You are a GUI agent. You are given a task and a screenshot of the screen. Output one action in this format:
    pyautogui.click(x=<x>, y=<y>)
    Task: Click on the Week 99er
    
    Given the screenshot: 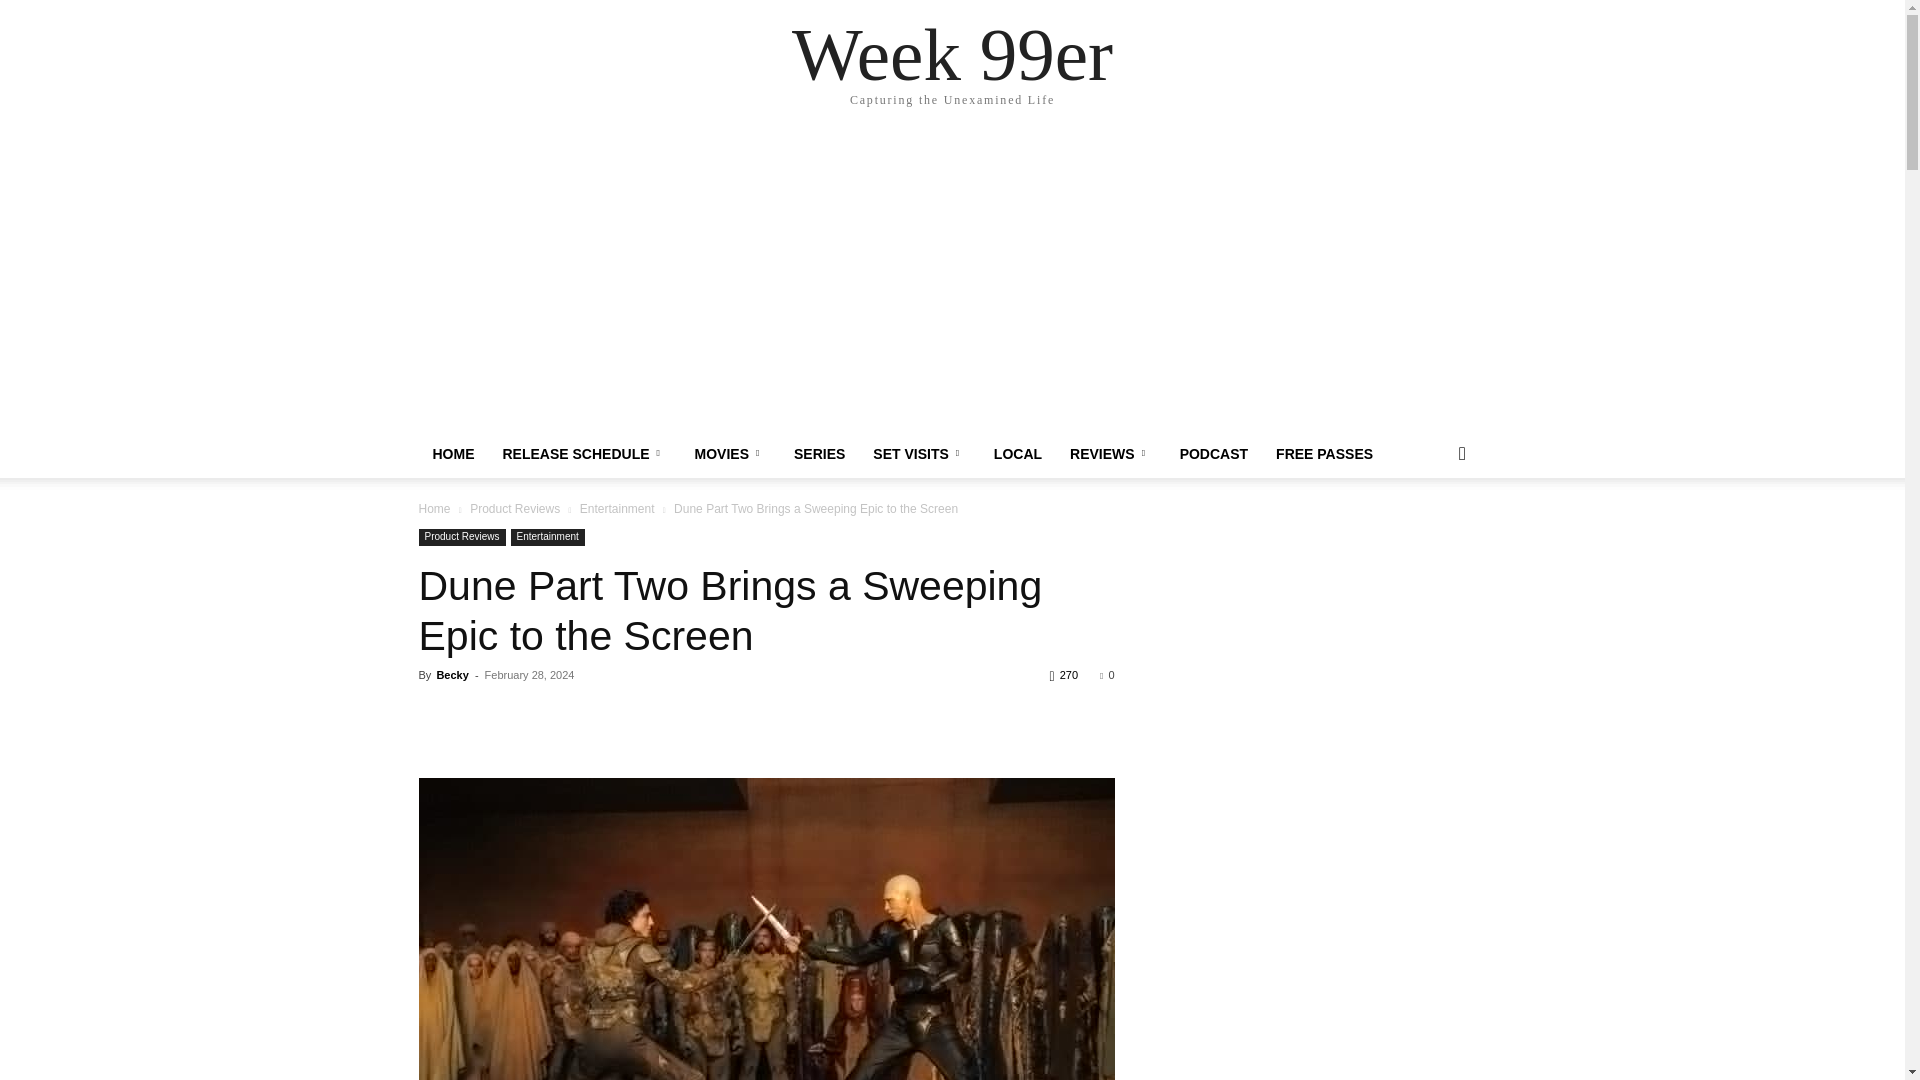 What is the action you would take?
    pyautogui.click(x=952, y=54)
    